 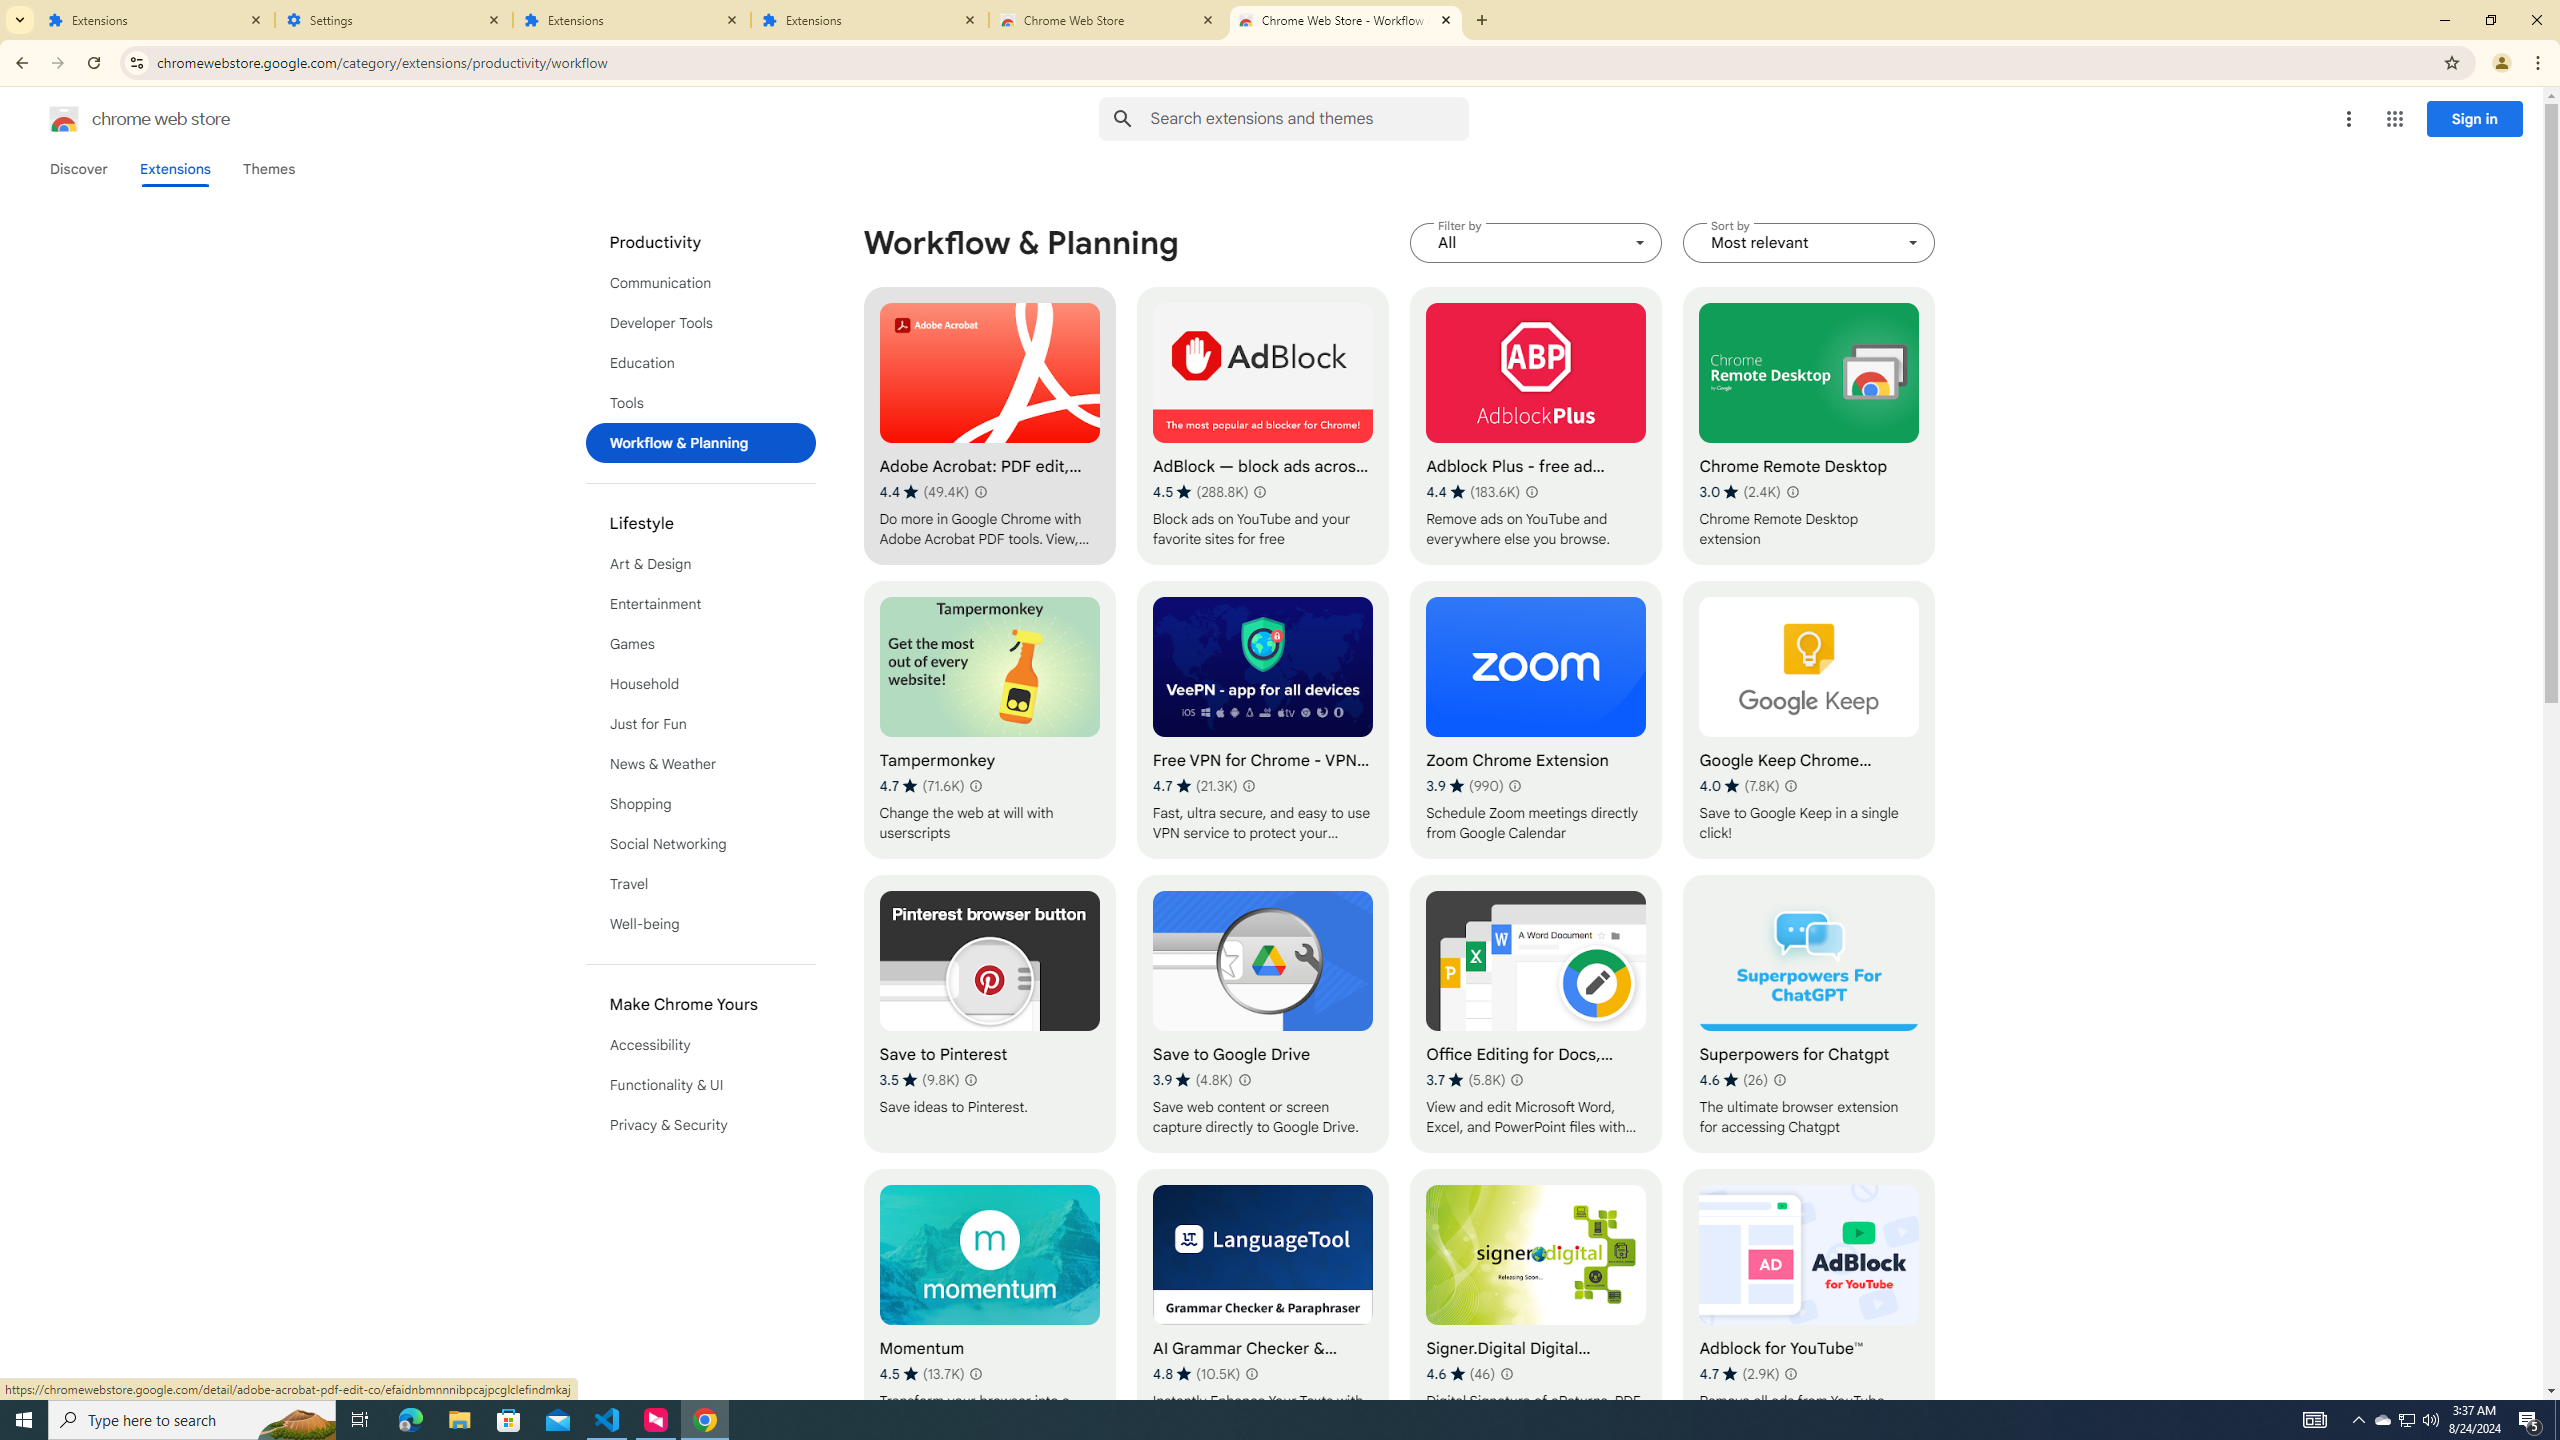 I want to click on Learn more about results and reviews "Momentum", so click(x=976, y=1374).